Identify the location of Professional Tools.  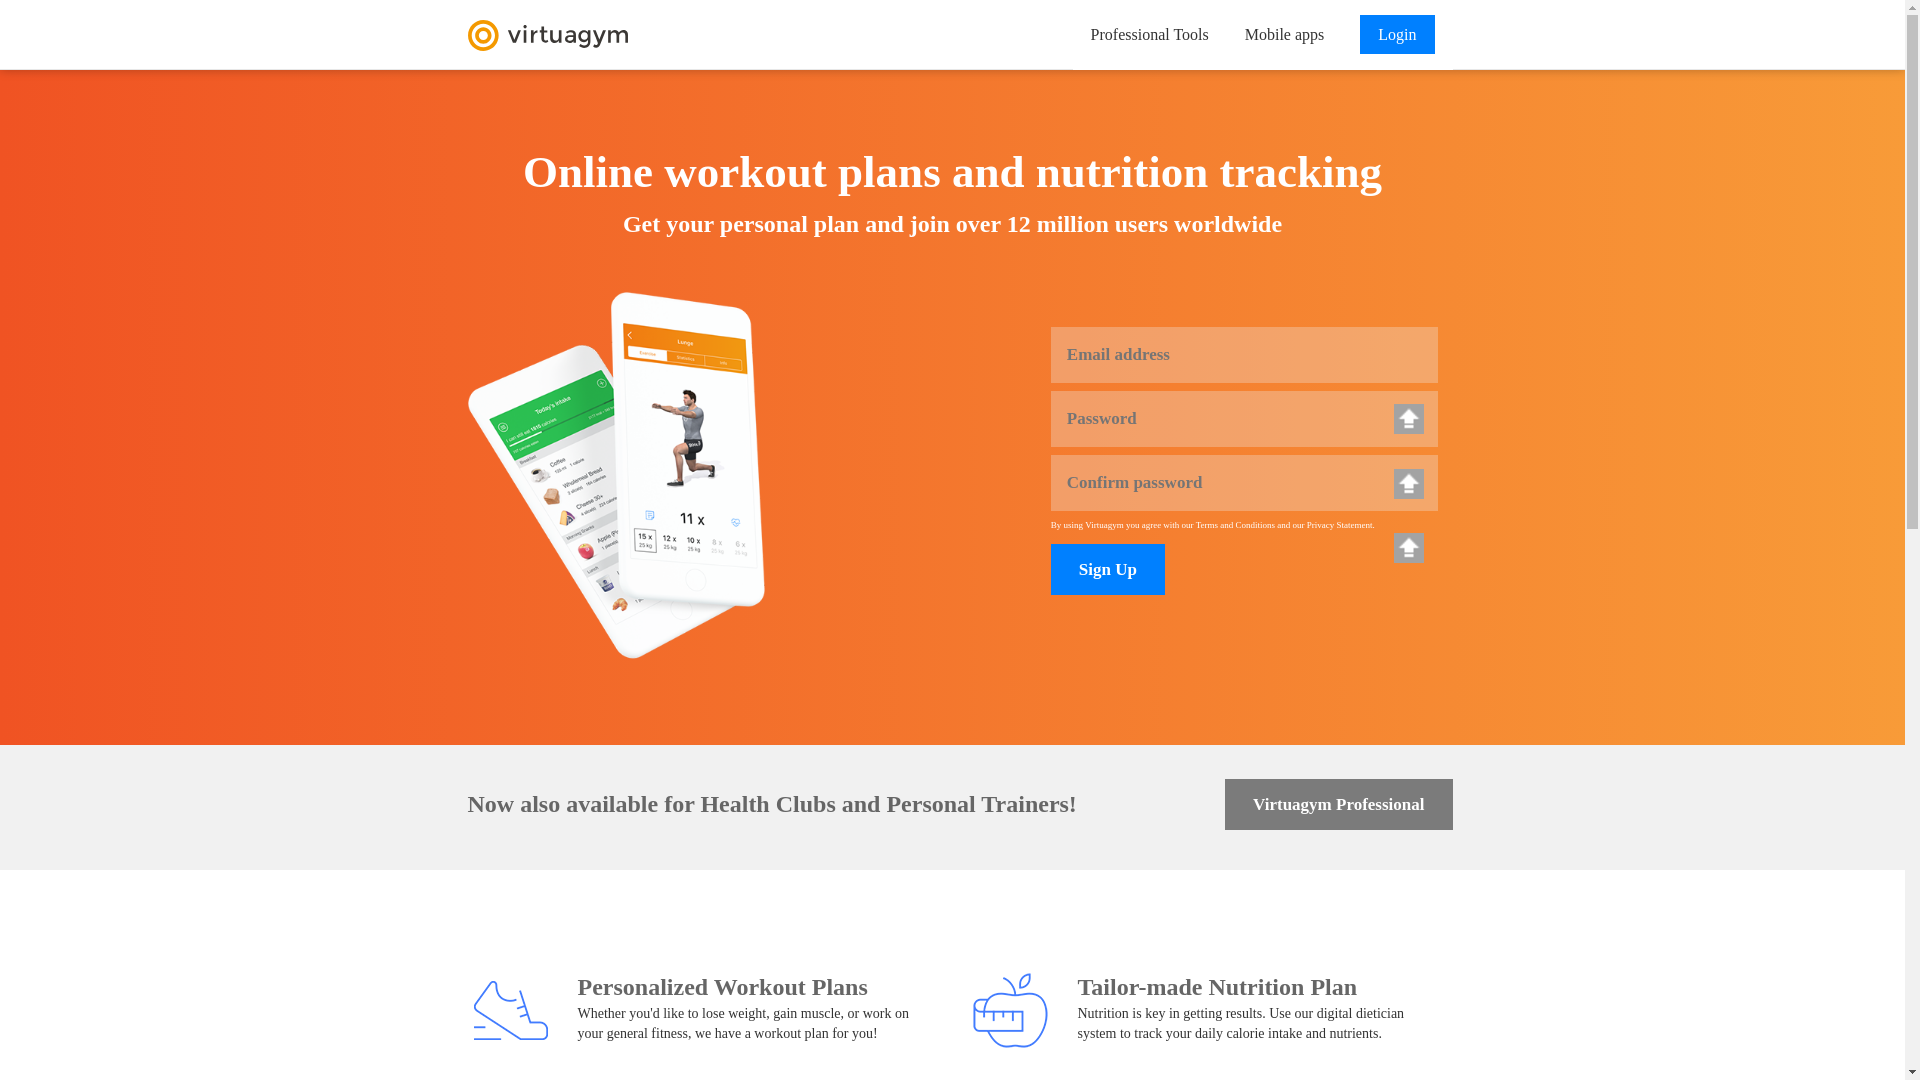
(1150, 34).